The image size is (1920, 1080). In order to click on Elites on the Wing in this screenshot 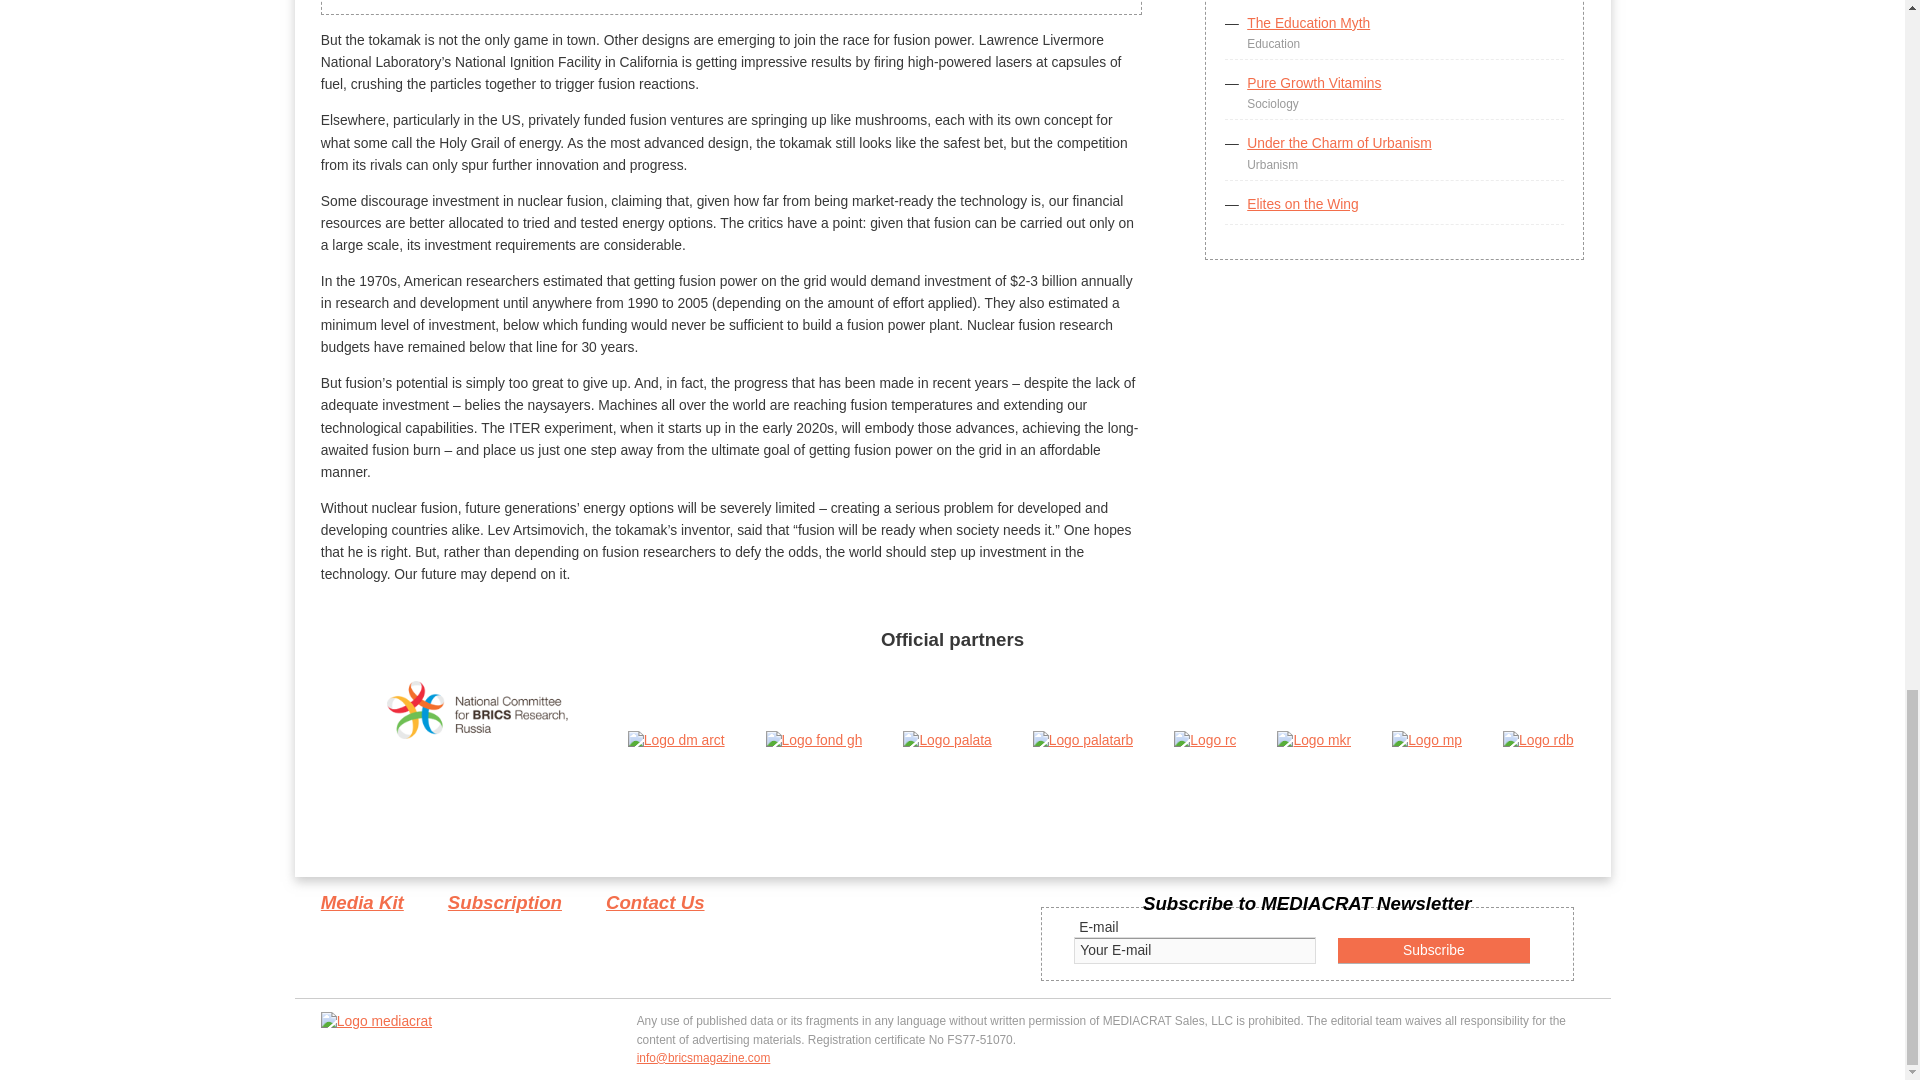, I will do `click(1302, 203)`.